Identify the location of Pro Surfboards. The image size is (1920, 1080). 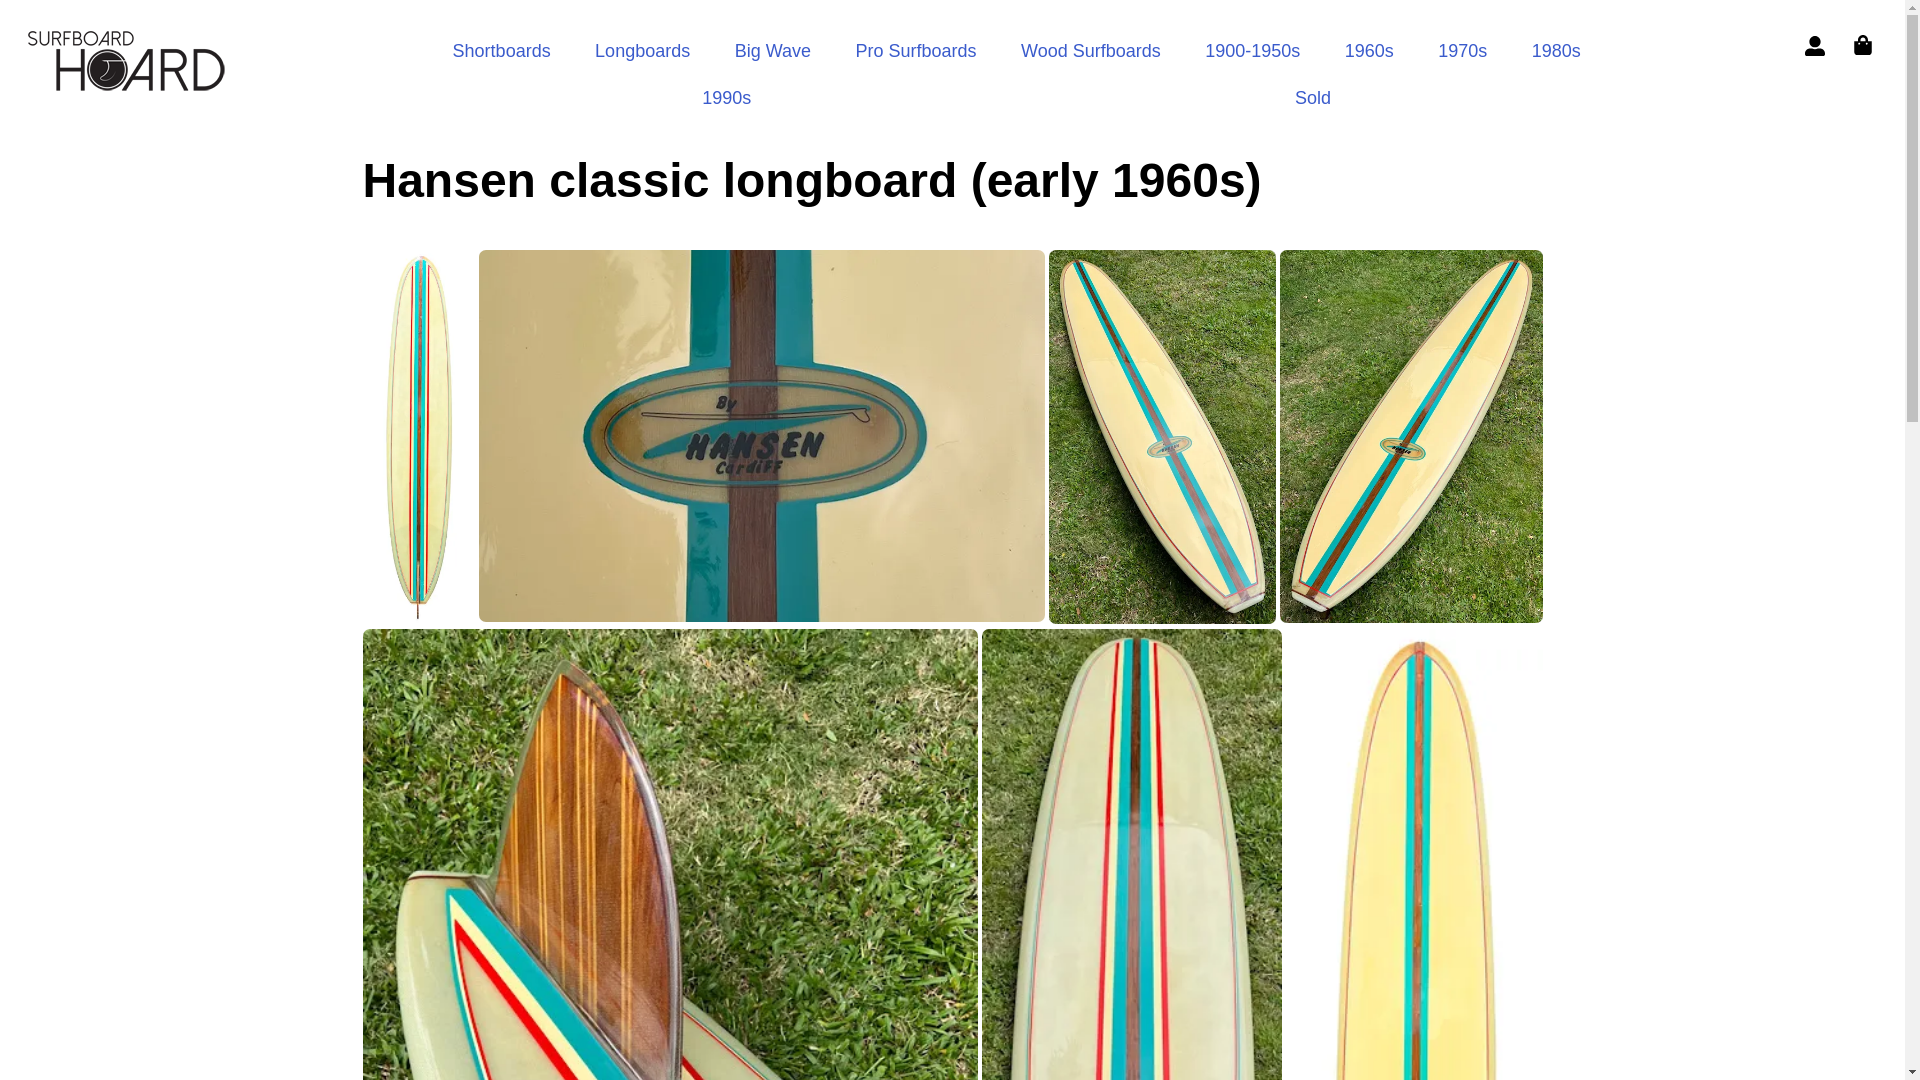
(916, 51).